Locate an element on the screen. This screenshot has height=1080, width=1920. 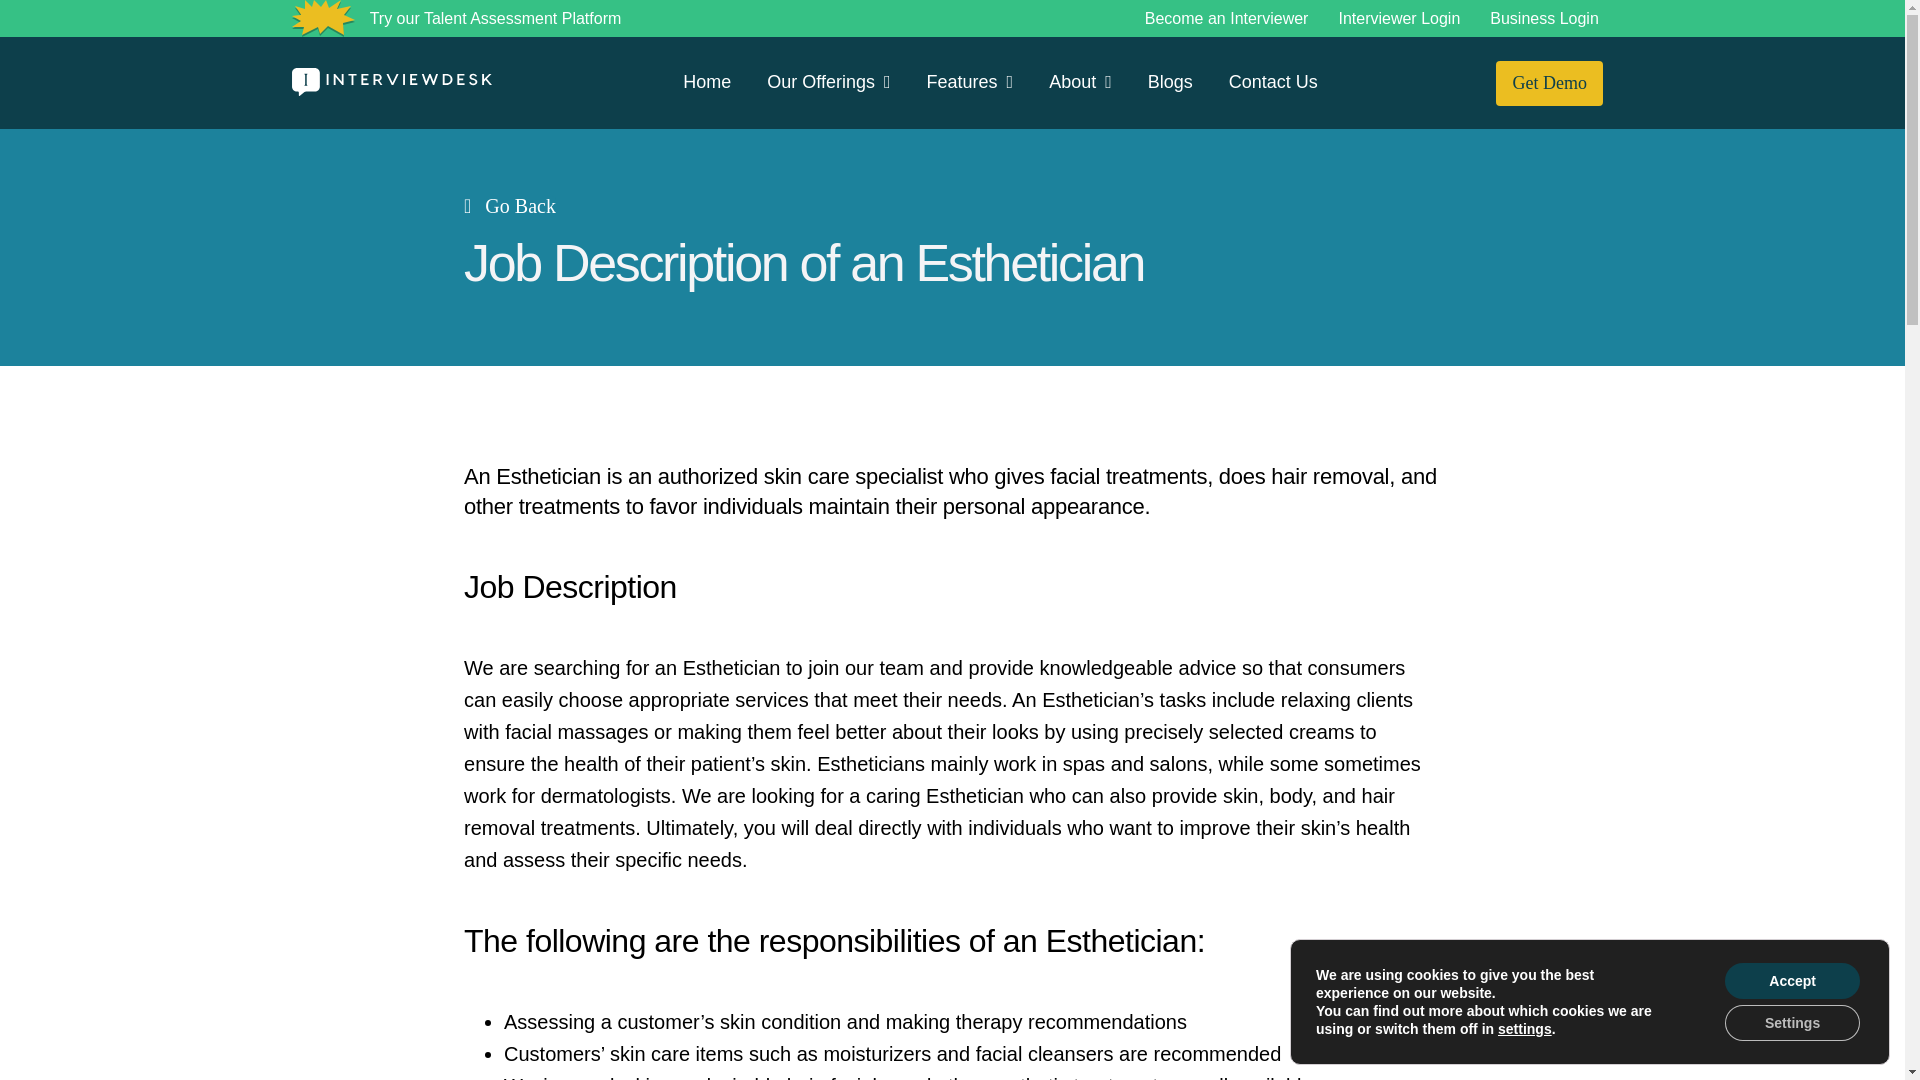
Features is located at coordinates (970, 82).